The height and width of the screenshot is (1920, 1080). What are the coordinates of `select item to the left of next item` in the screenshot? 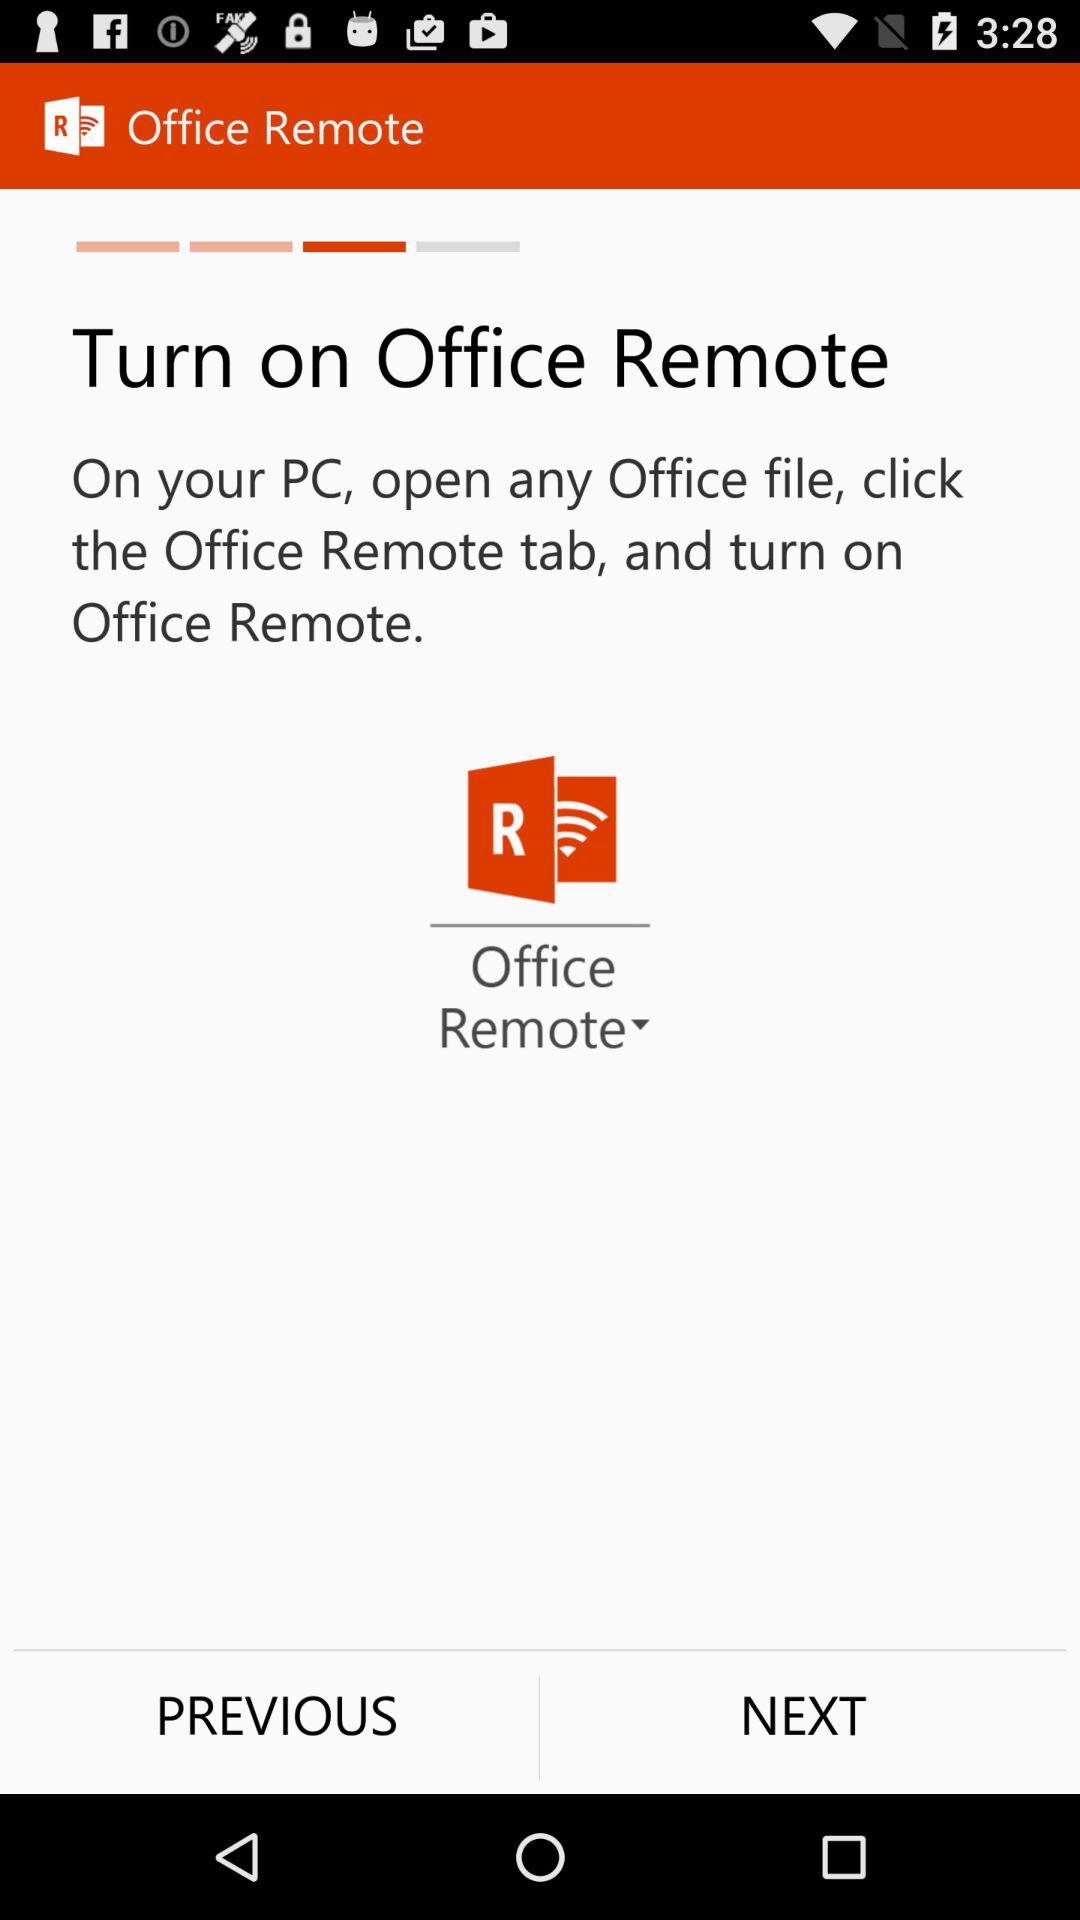 It's located at (276, 1714).